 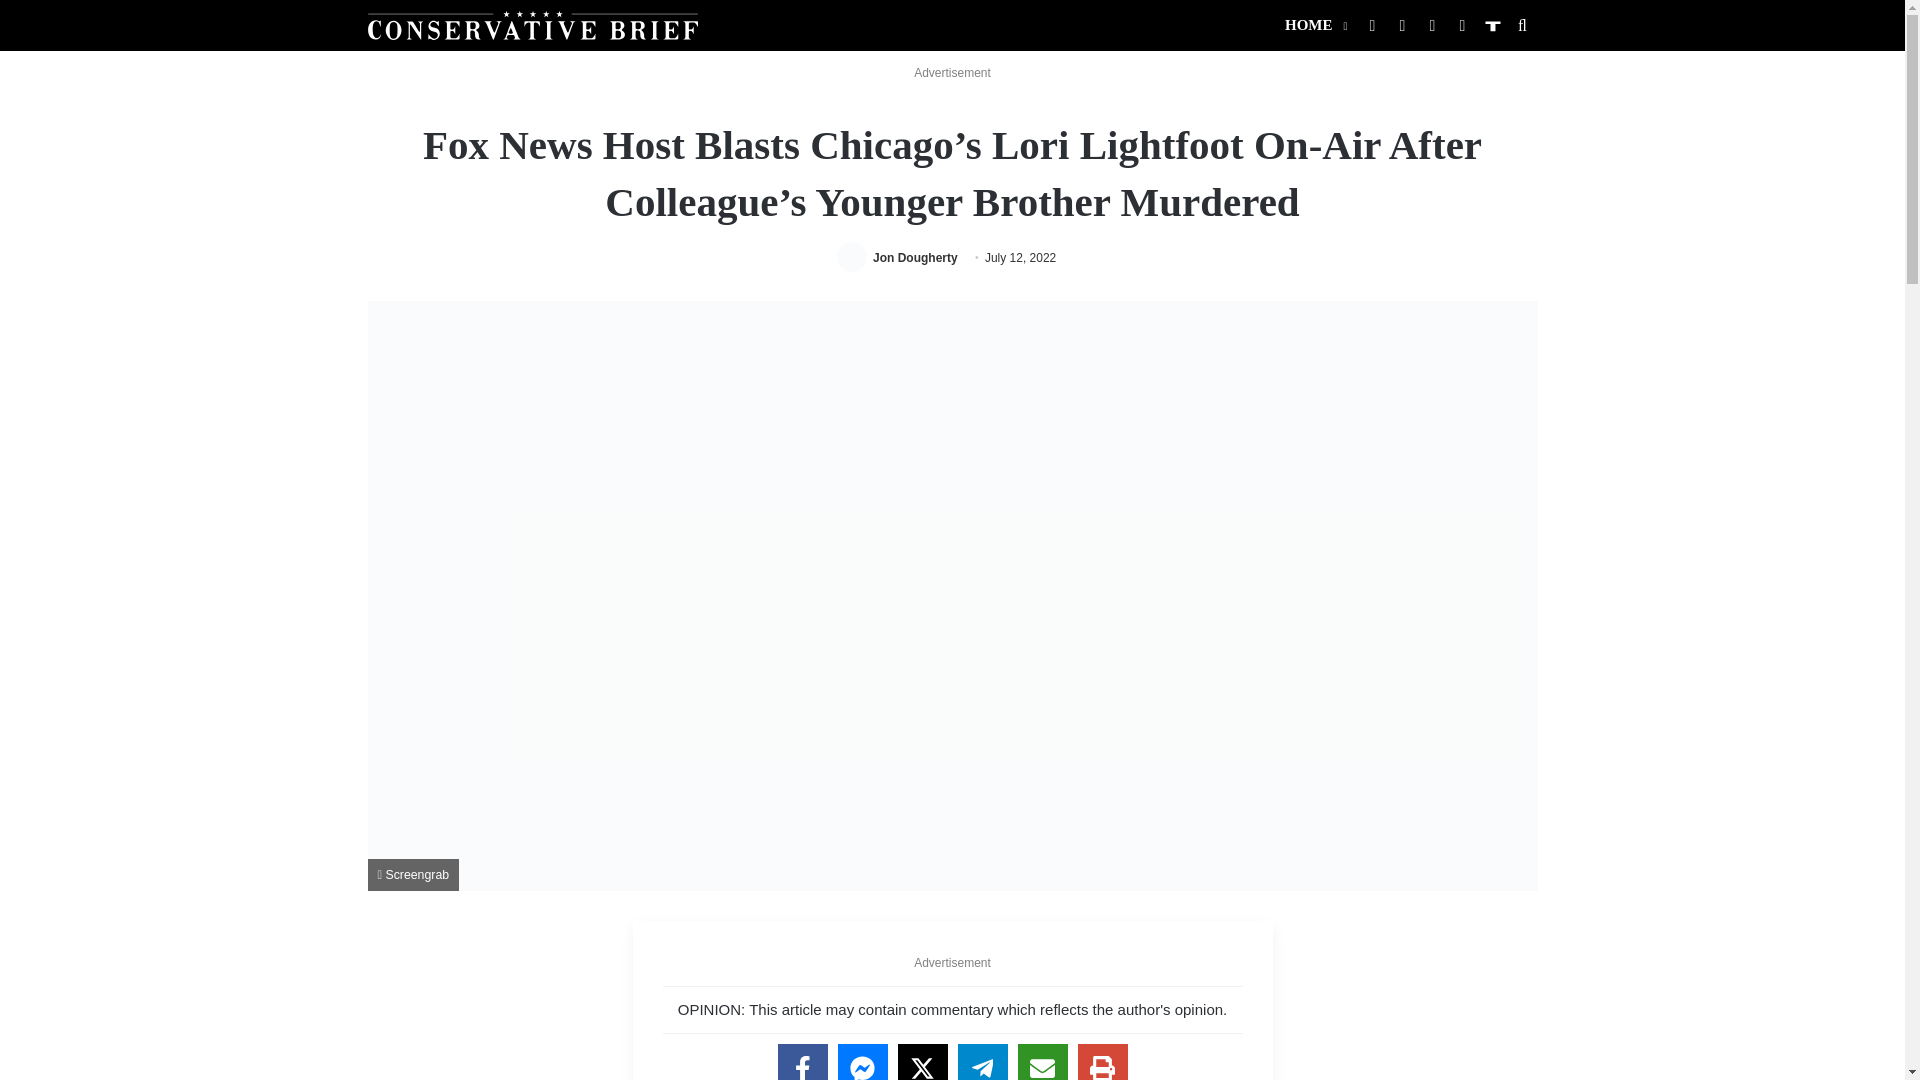 I want to click on Jon Dougherty, so click(x=916, y=257).